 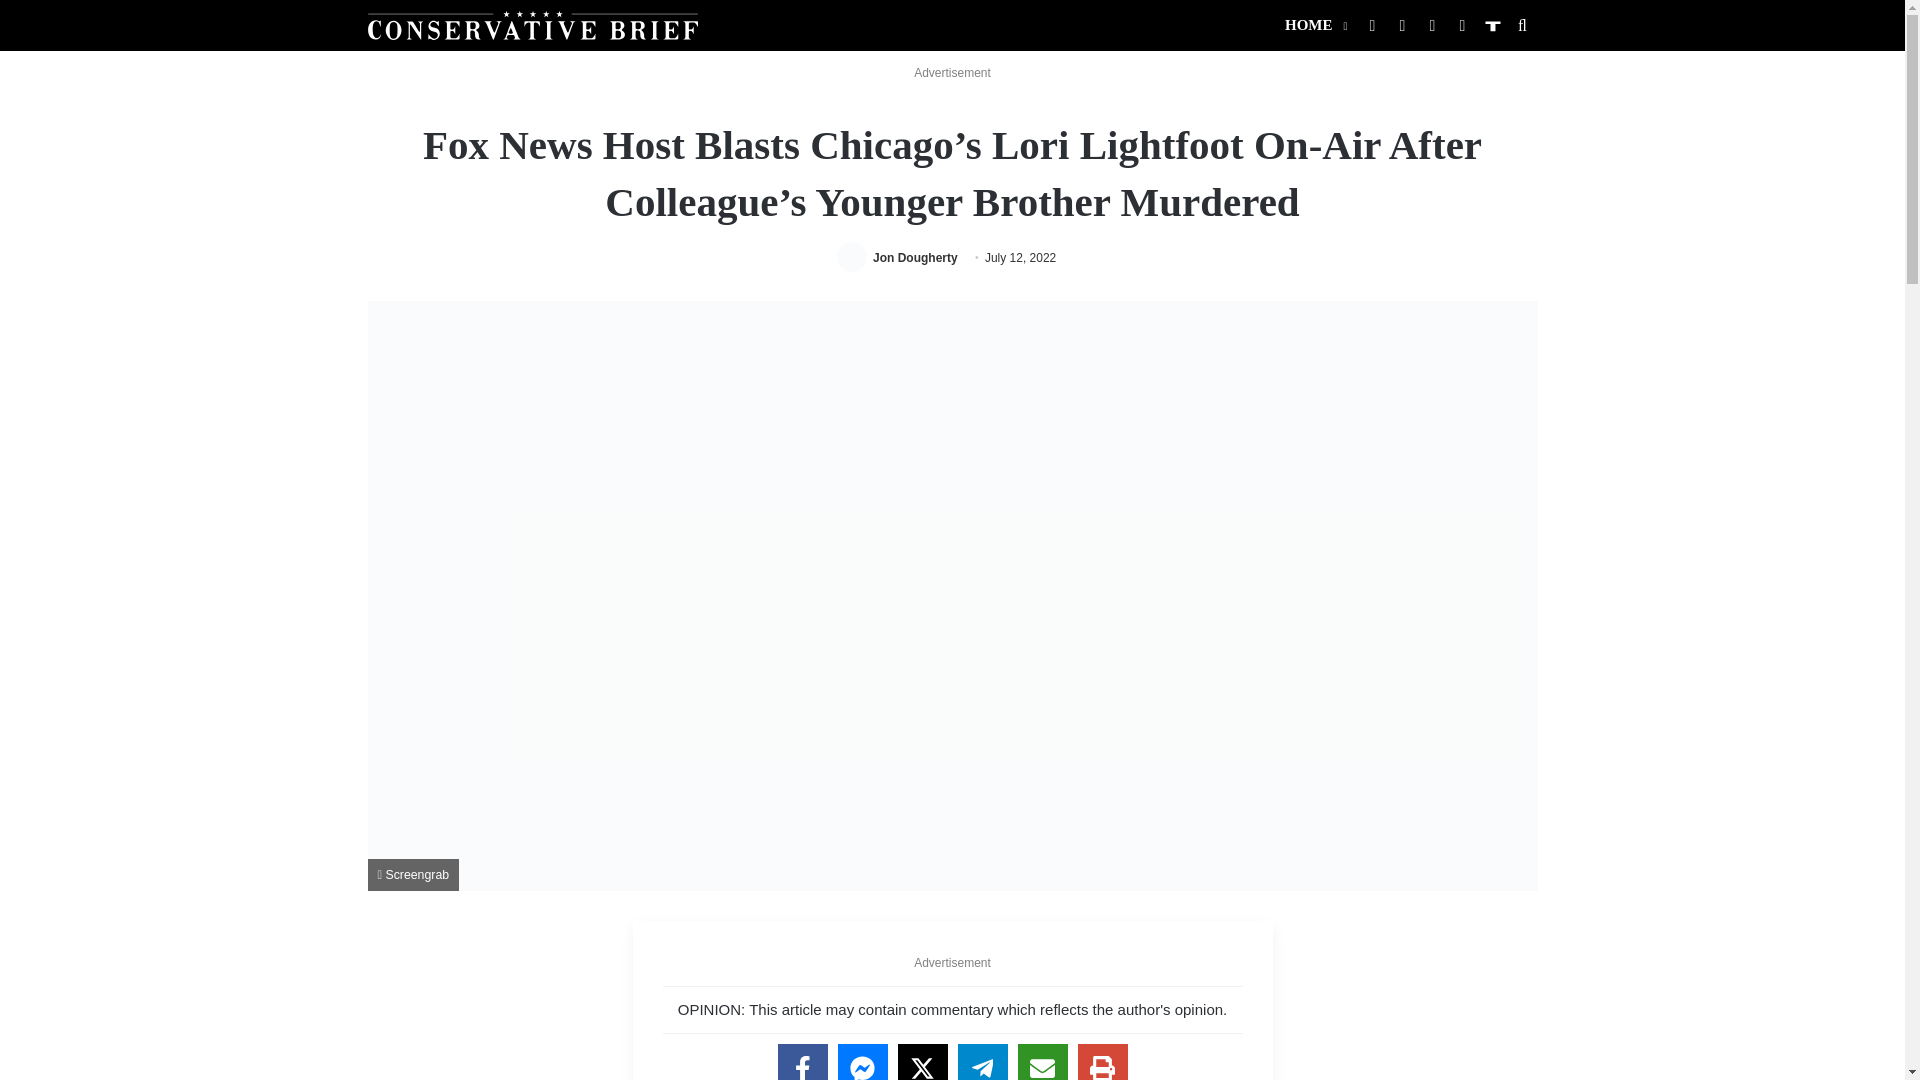 I want to click on Jon Dougherty, so click(x=916, y=257).